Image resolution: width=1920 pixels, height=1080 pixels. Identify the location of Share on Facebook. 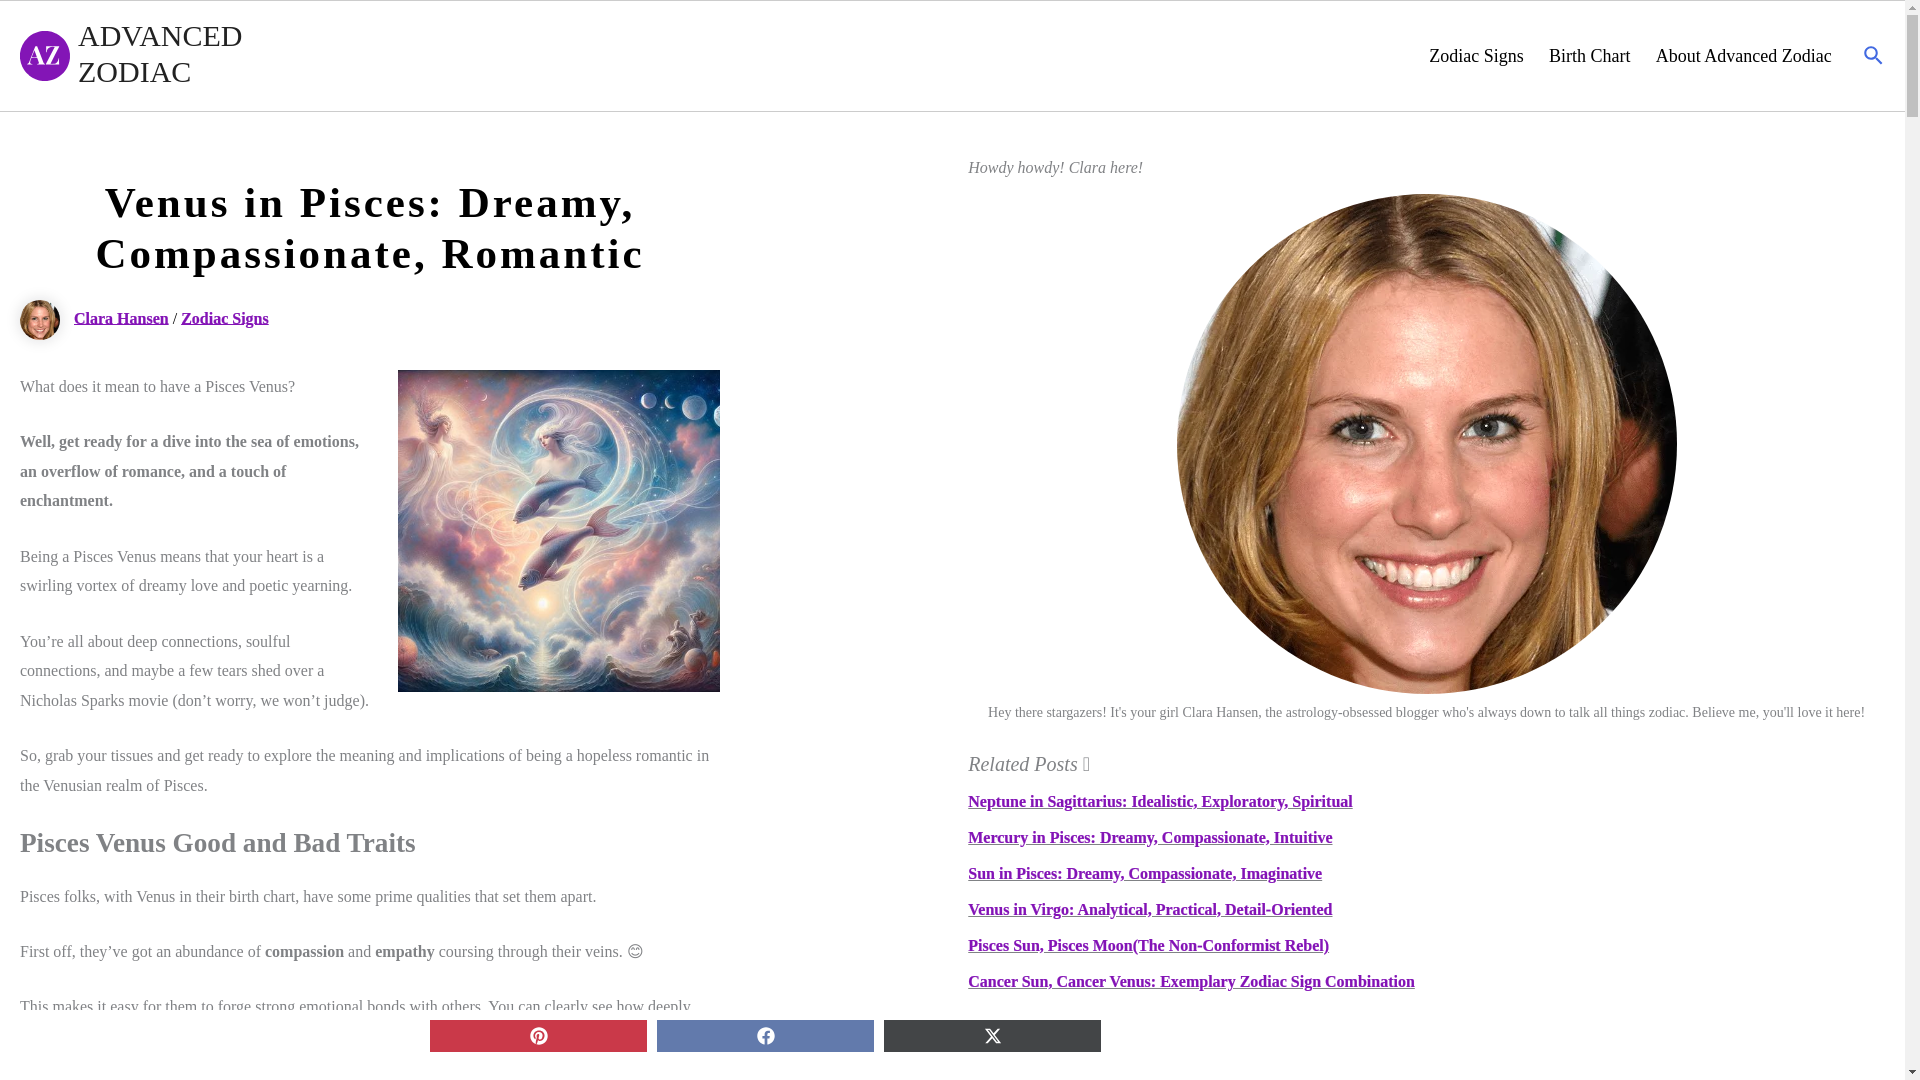
(764, 1035).